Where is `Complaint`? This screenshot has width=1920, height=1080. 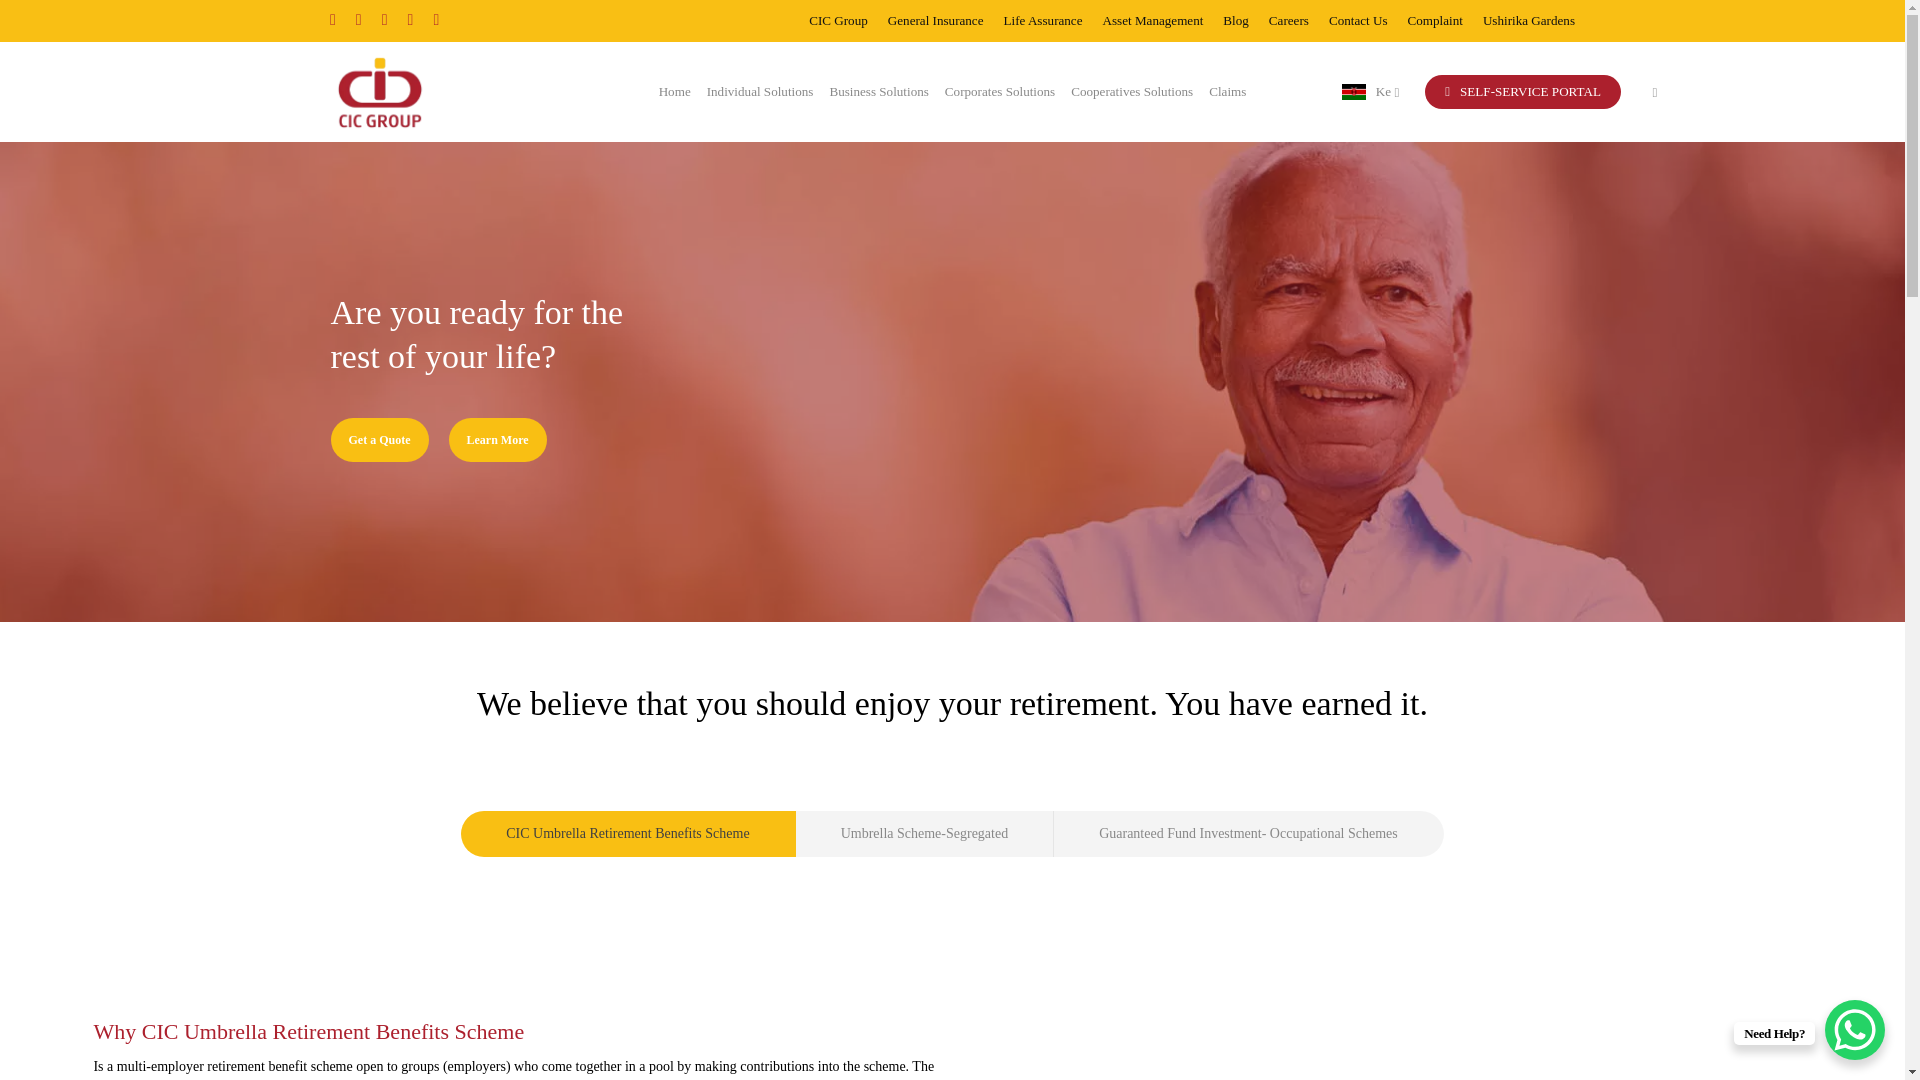 Complaint is located at coordinates (1435, 20).